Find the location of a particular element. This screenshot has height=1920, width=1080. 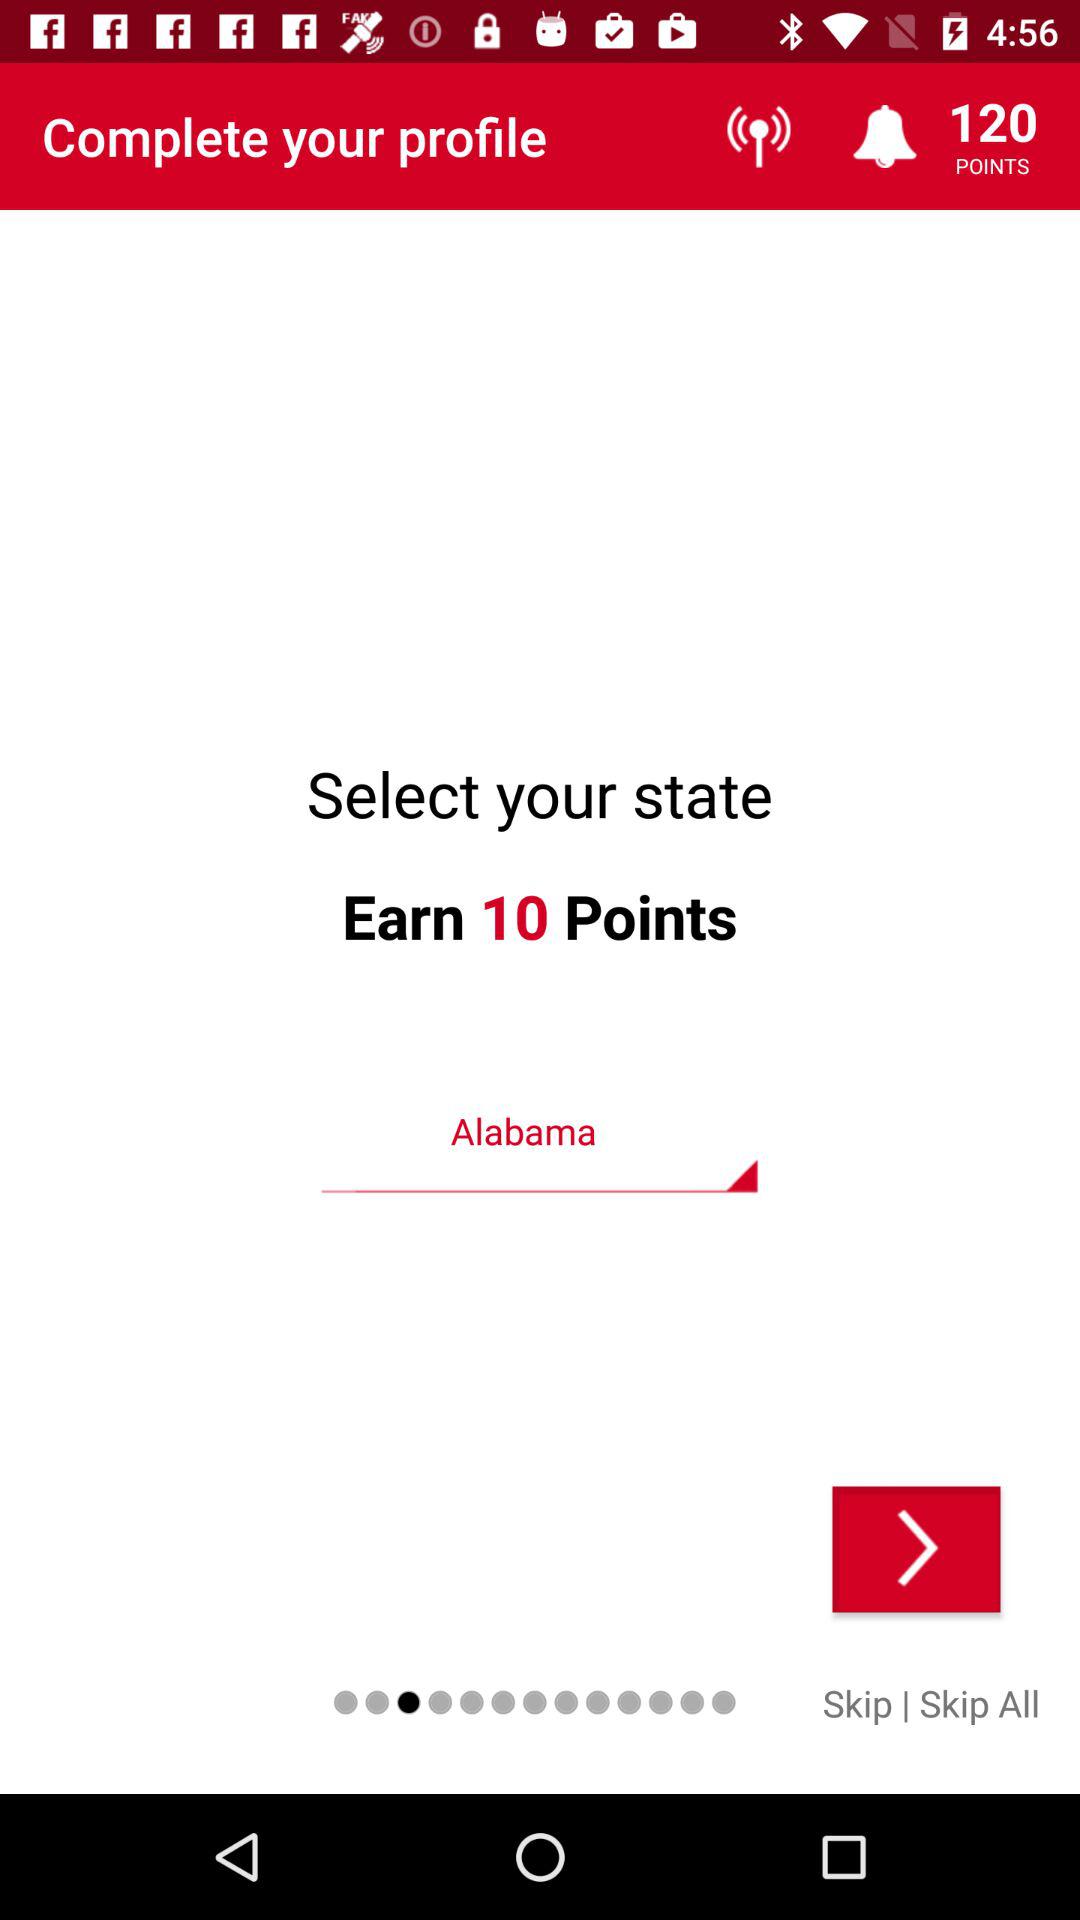

flip to skip all icon is located at coordinates (980, 1702).